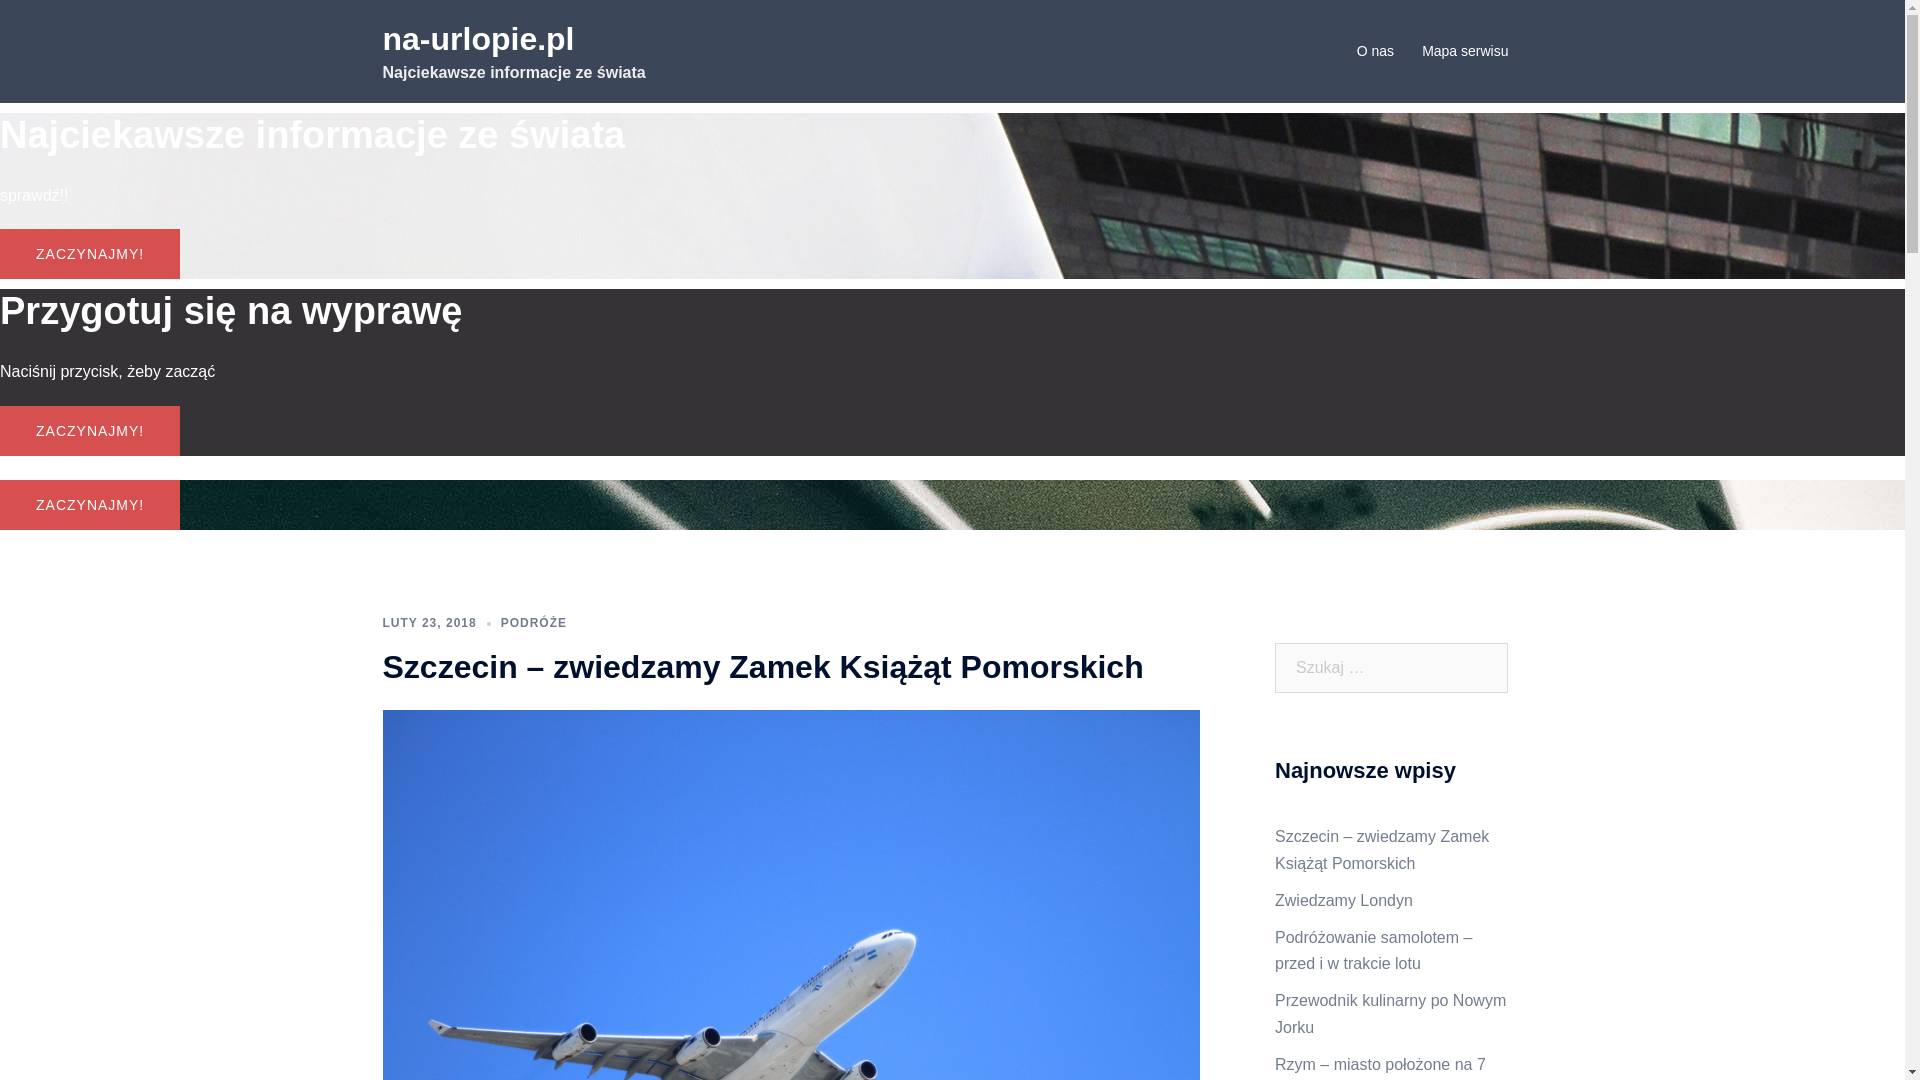 The height and width of the screenshot is (1080, 1920). Describe the element at coordinates (90, 505) in the screenshot. I see `ZACZYNAJMY!` at that location.